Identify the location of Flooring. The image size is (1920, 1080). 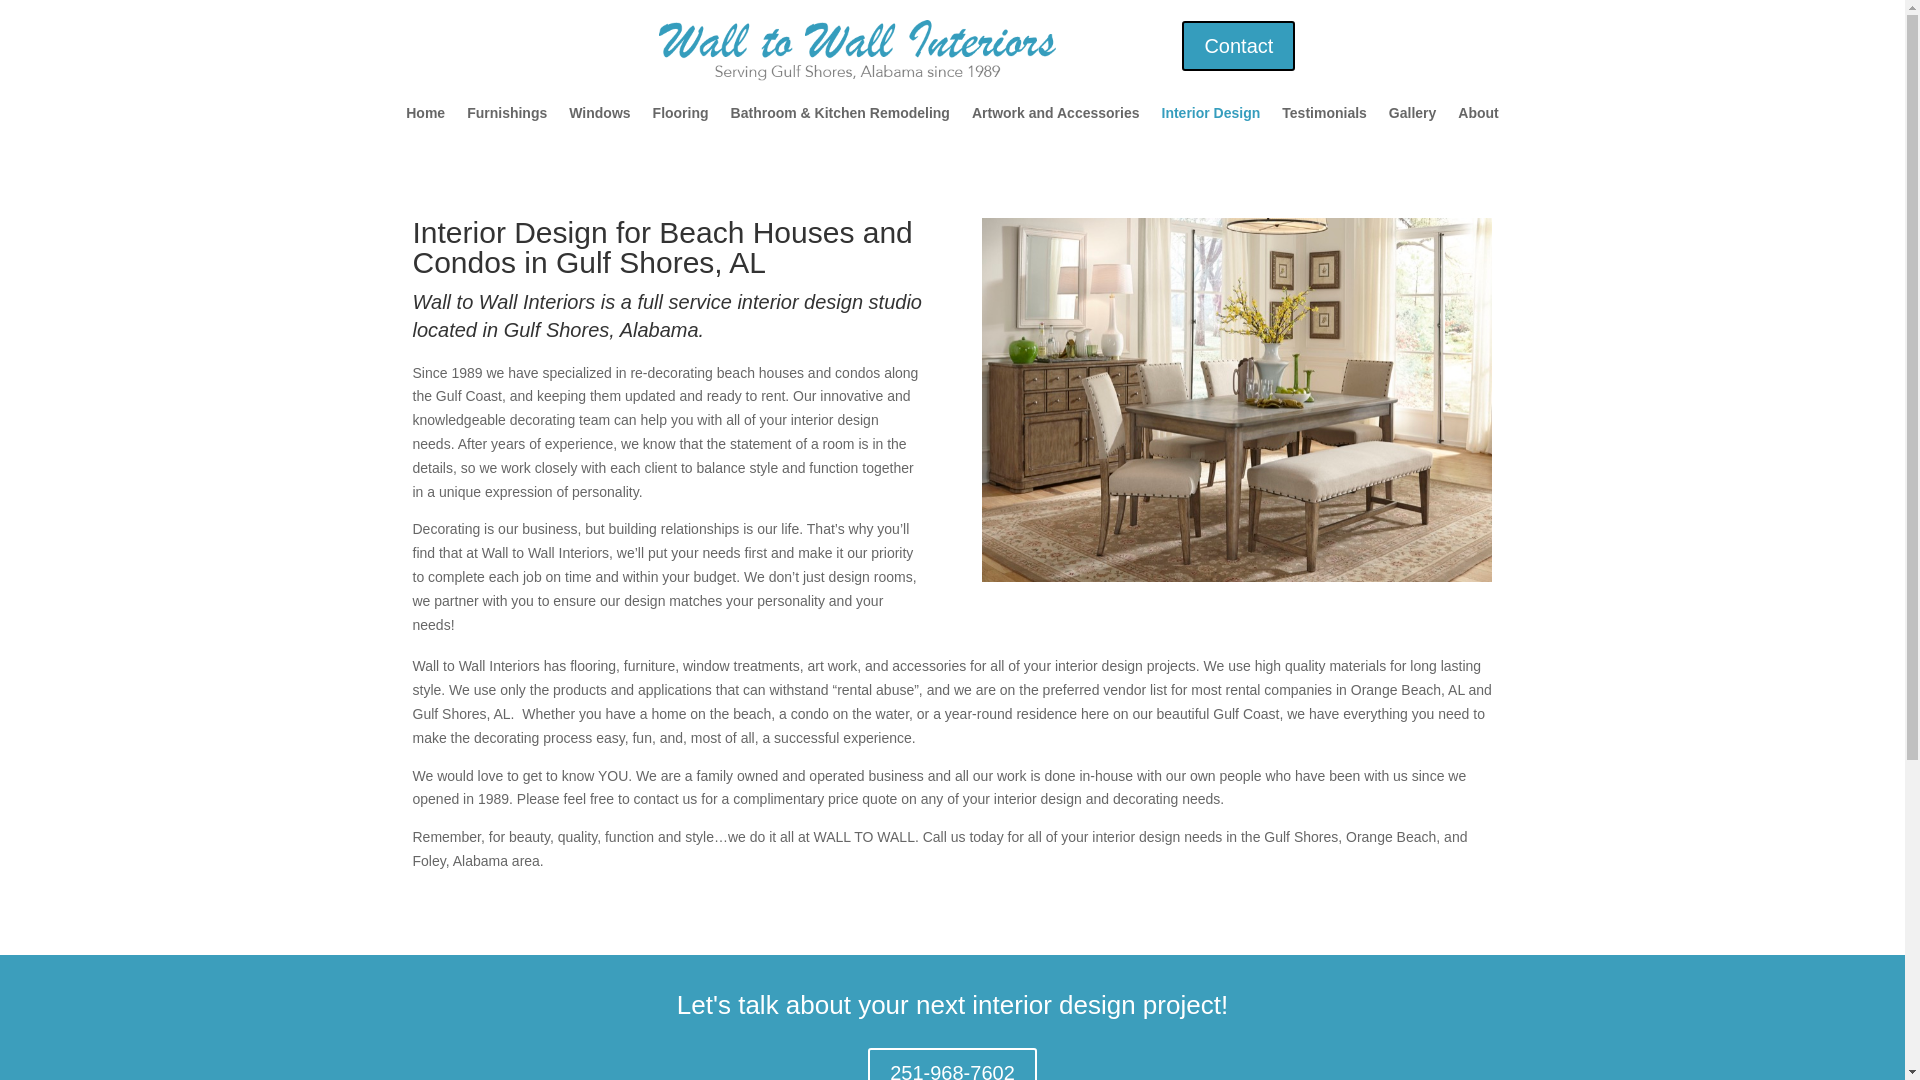
(680, 116).